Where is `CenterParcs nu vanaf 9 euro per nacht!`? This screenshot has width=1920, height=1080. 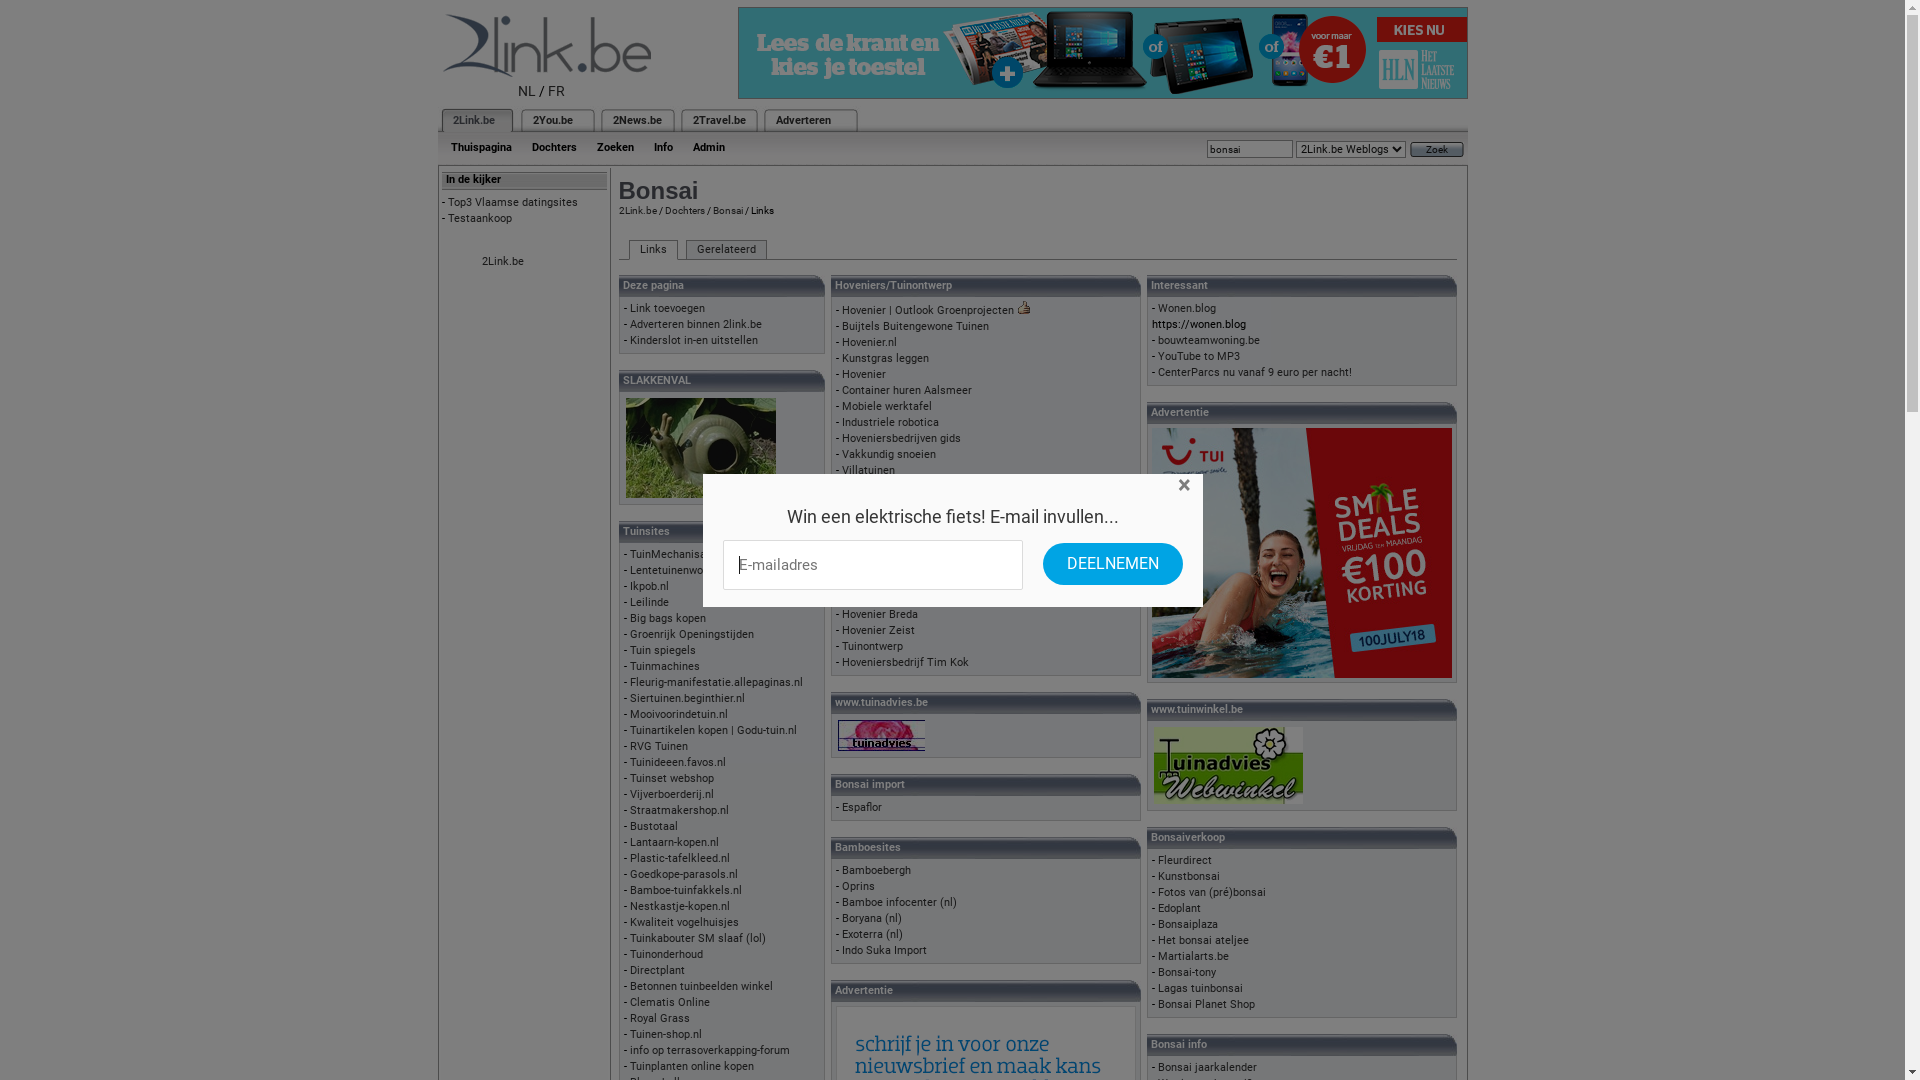
CenterParcs nu vanaf 9 euro per nacht! is located at coordinates (1255, 372).